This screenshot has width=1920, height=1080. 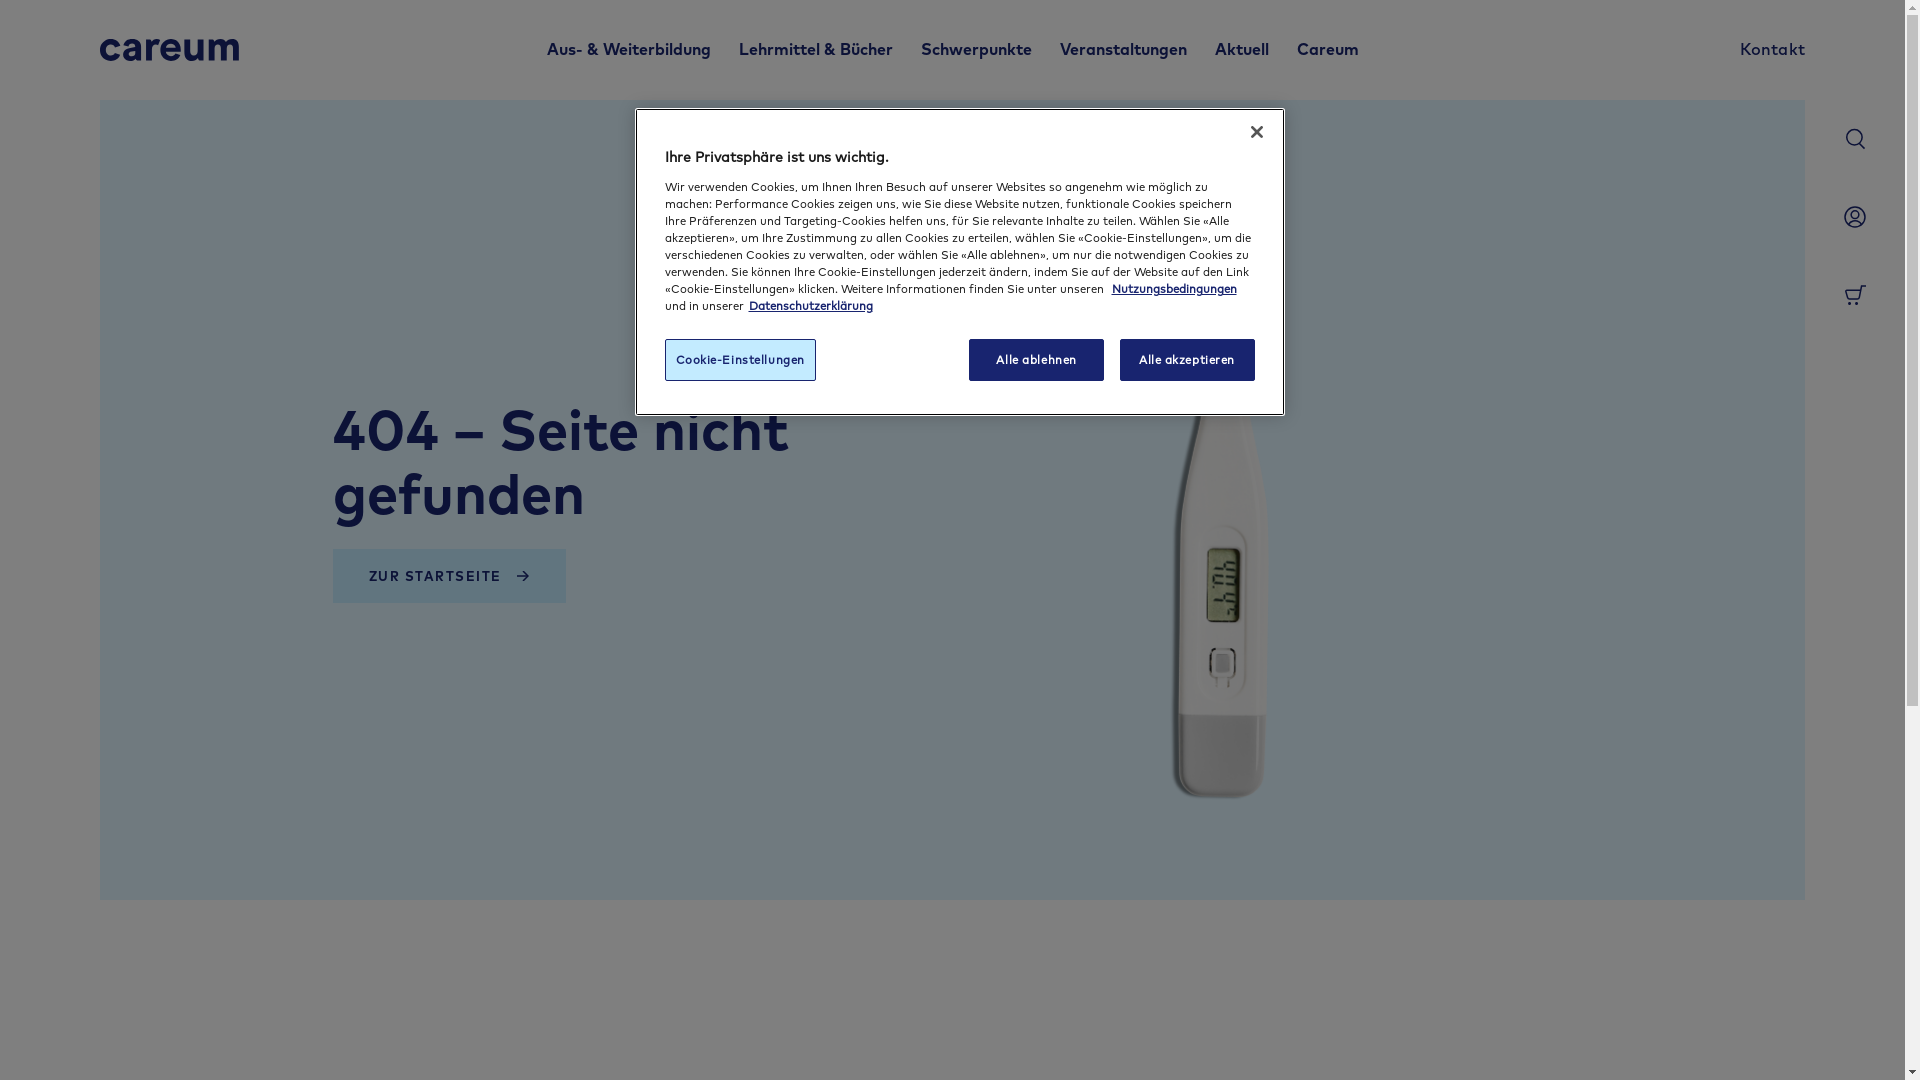 What do you see at coordinates (1241, 50) in the screenshot?
I see `Aktuell` at bounding box center [1241, 50].